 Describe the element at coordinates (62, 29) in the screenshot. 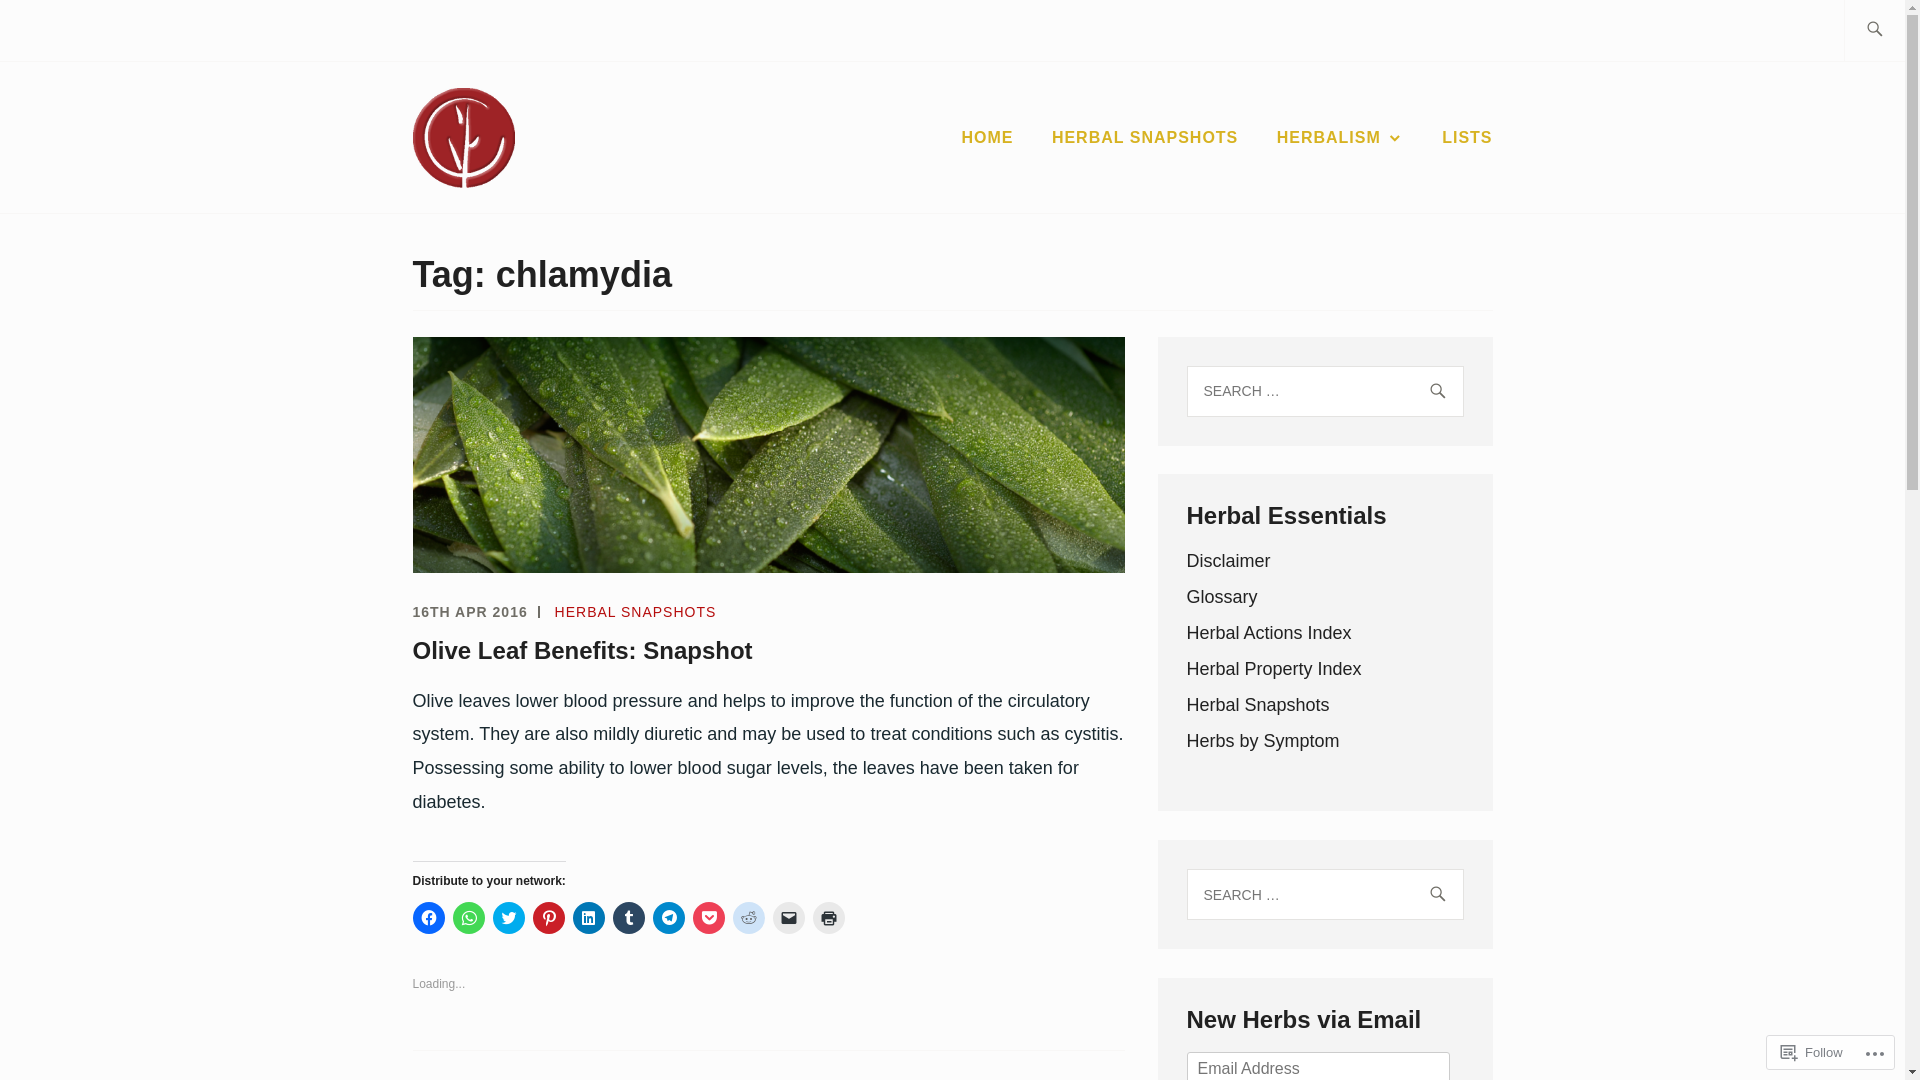

I see `Search` at that location.